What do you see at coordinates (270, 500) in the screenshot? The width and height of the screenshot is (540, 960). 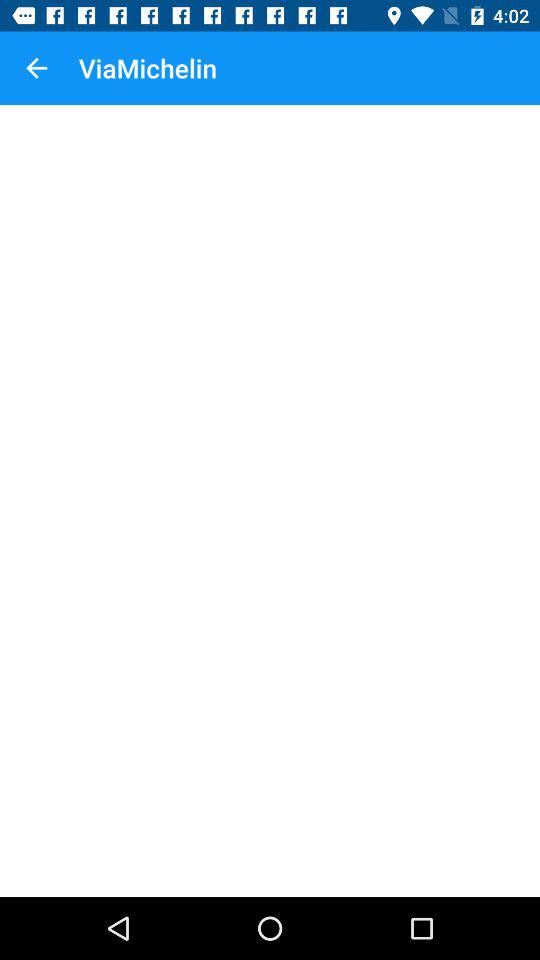 I see `choose the icon at the center` at bounding box center [270, 500].